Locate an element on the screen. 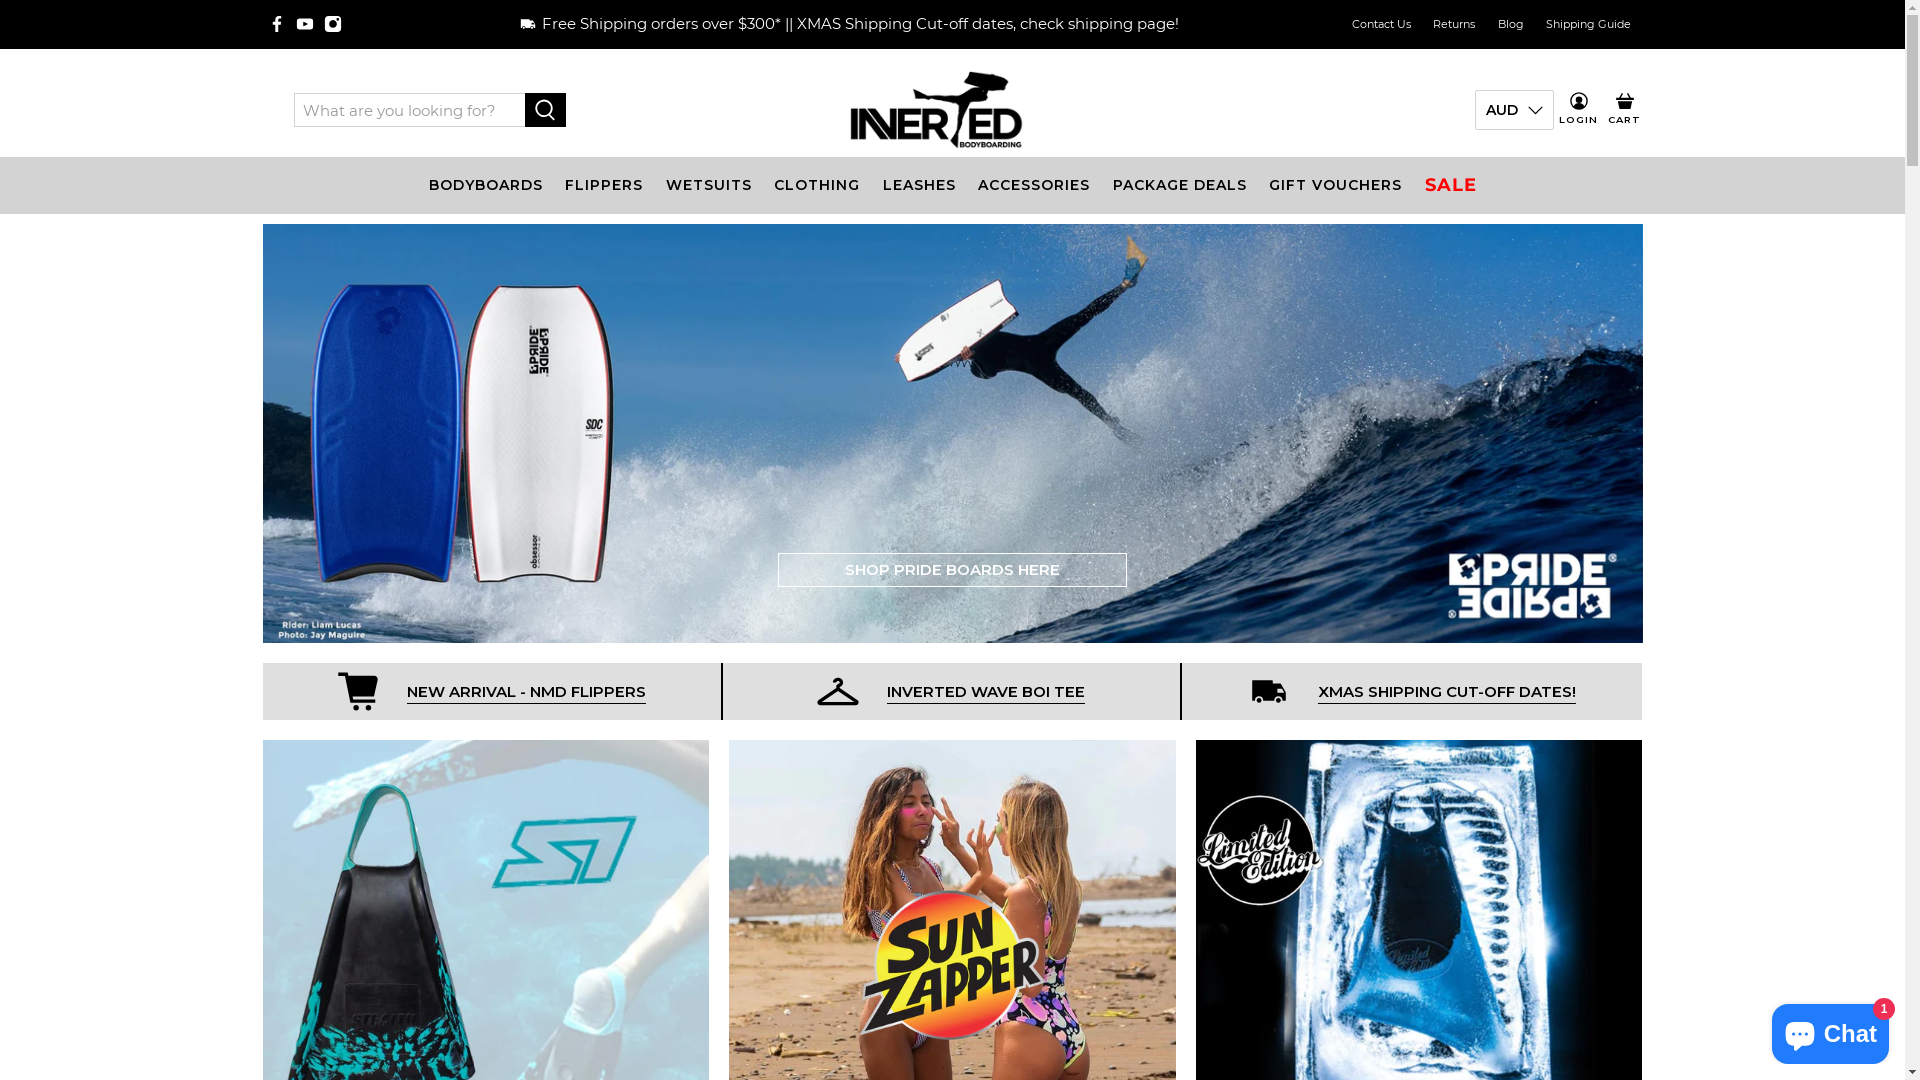  PACKAGE DEALS is located at coordinates (1180, 186).